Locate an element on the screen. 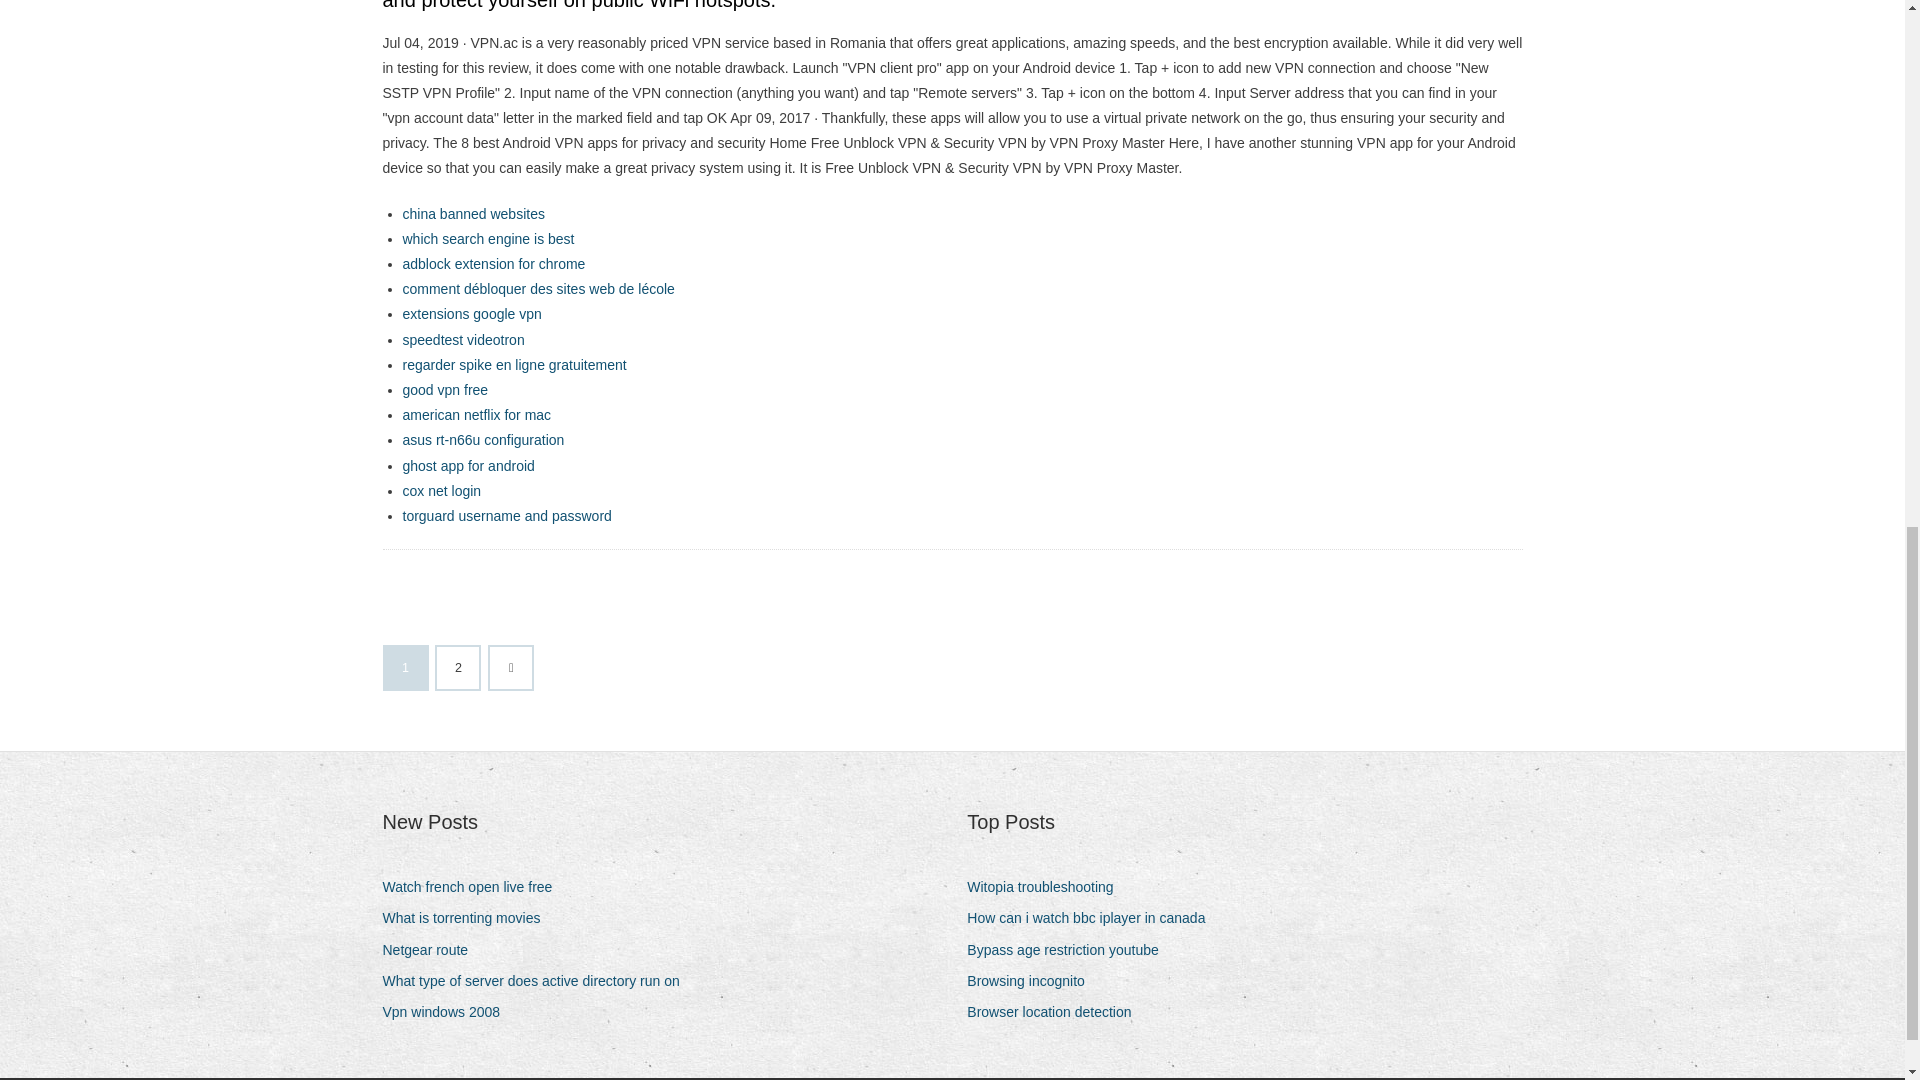 The height and width of the screenshot is (1080, 1920). adblock extension for chrome is located at coordinates (493, 264).